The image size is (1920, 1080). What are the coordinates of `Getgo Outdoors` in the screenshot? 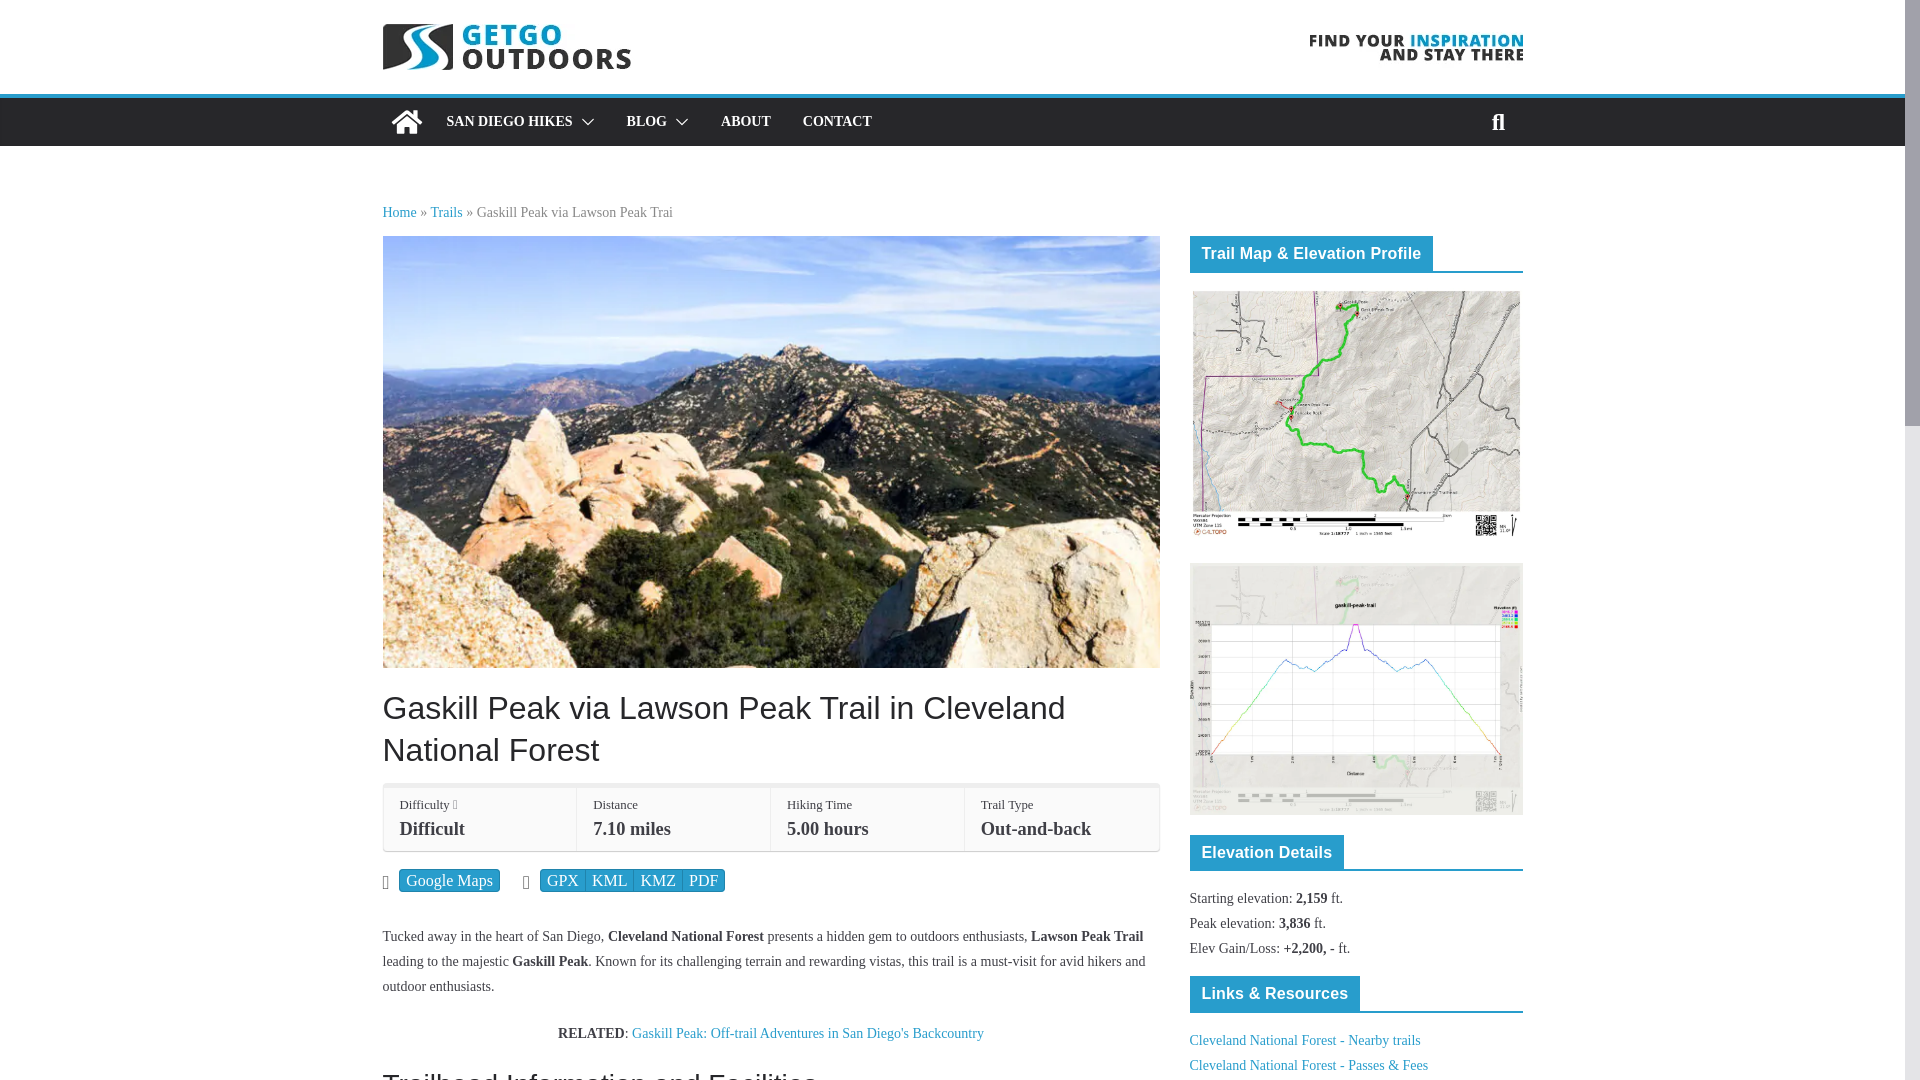 It's located at (406, 122).